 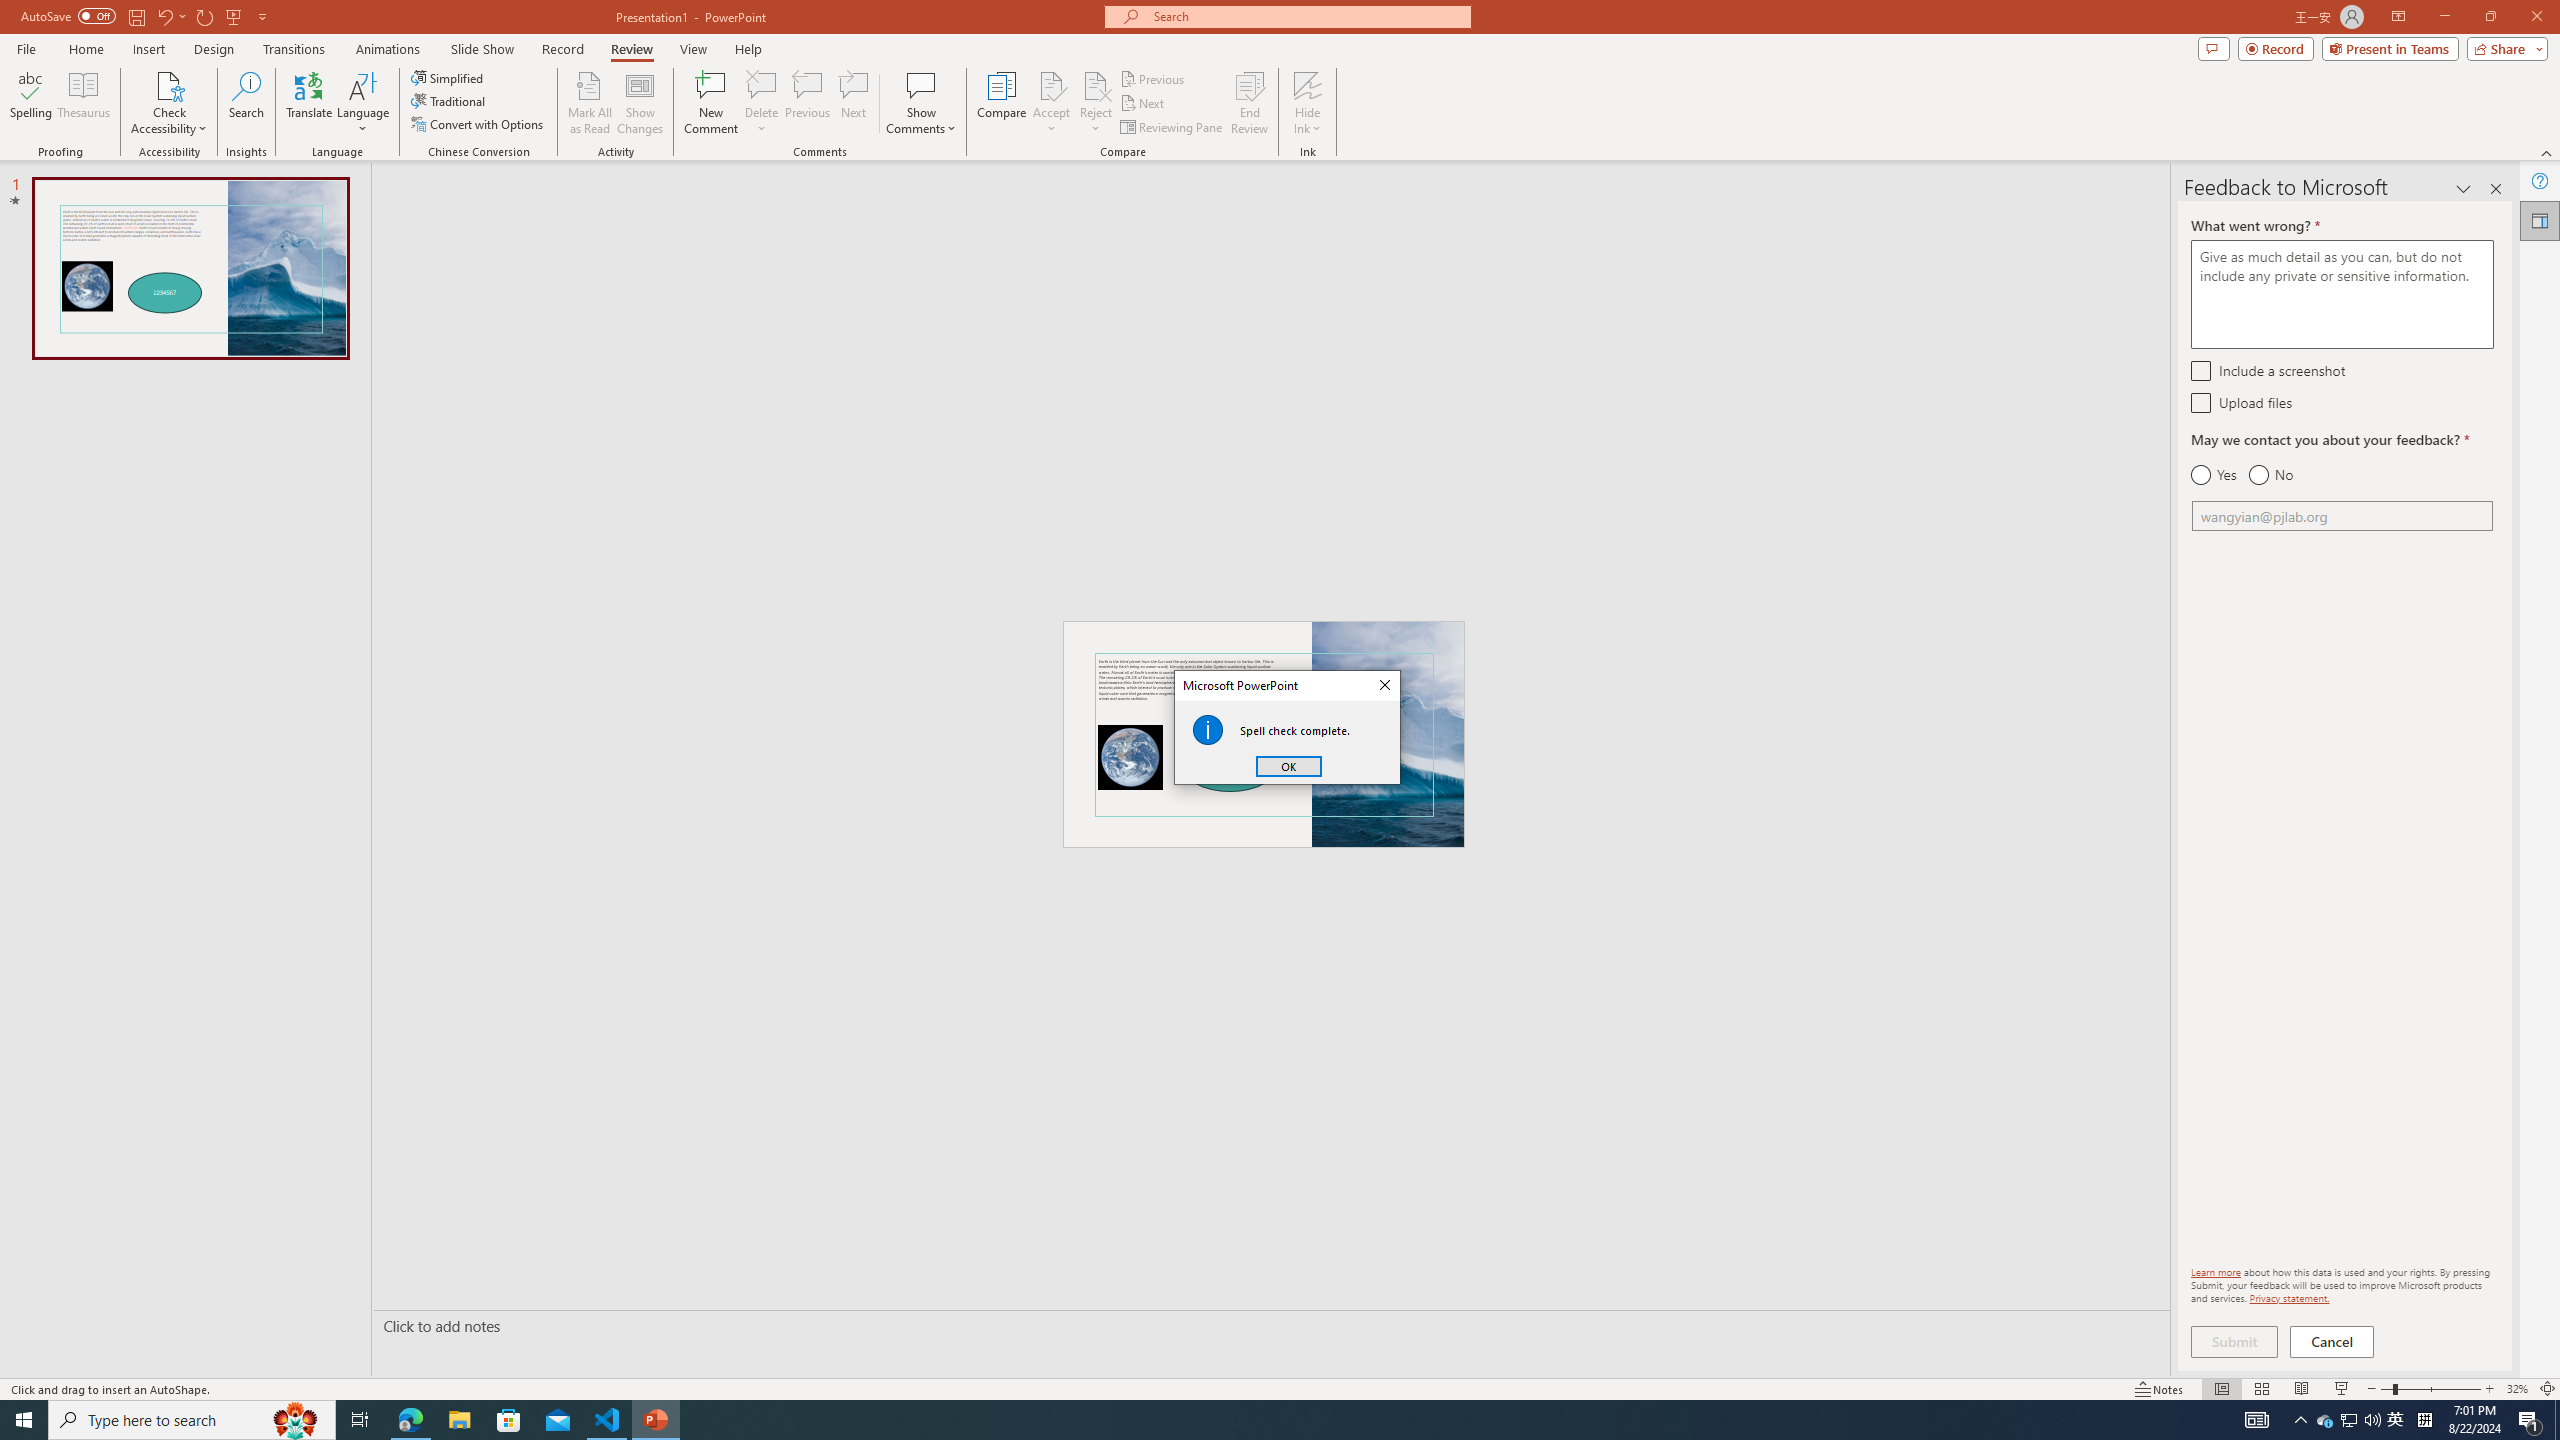 What do you see at coordinates (2350, 1420) in the screenshot?
I see `User Promoted Notification Area` at bounding box center [2350, 1420].